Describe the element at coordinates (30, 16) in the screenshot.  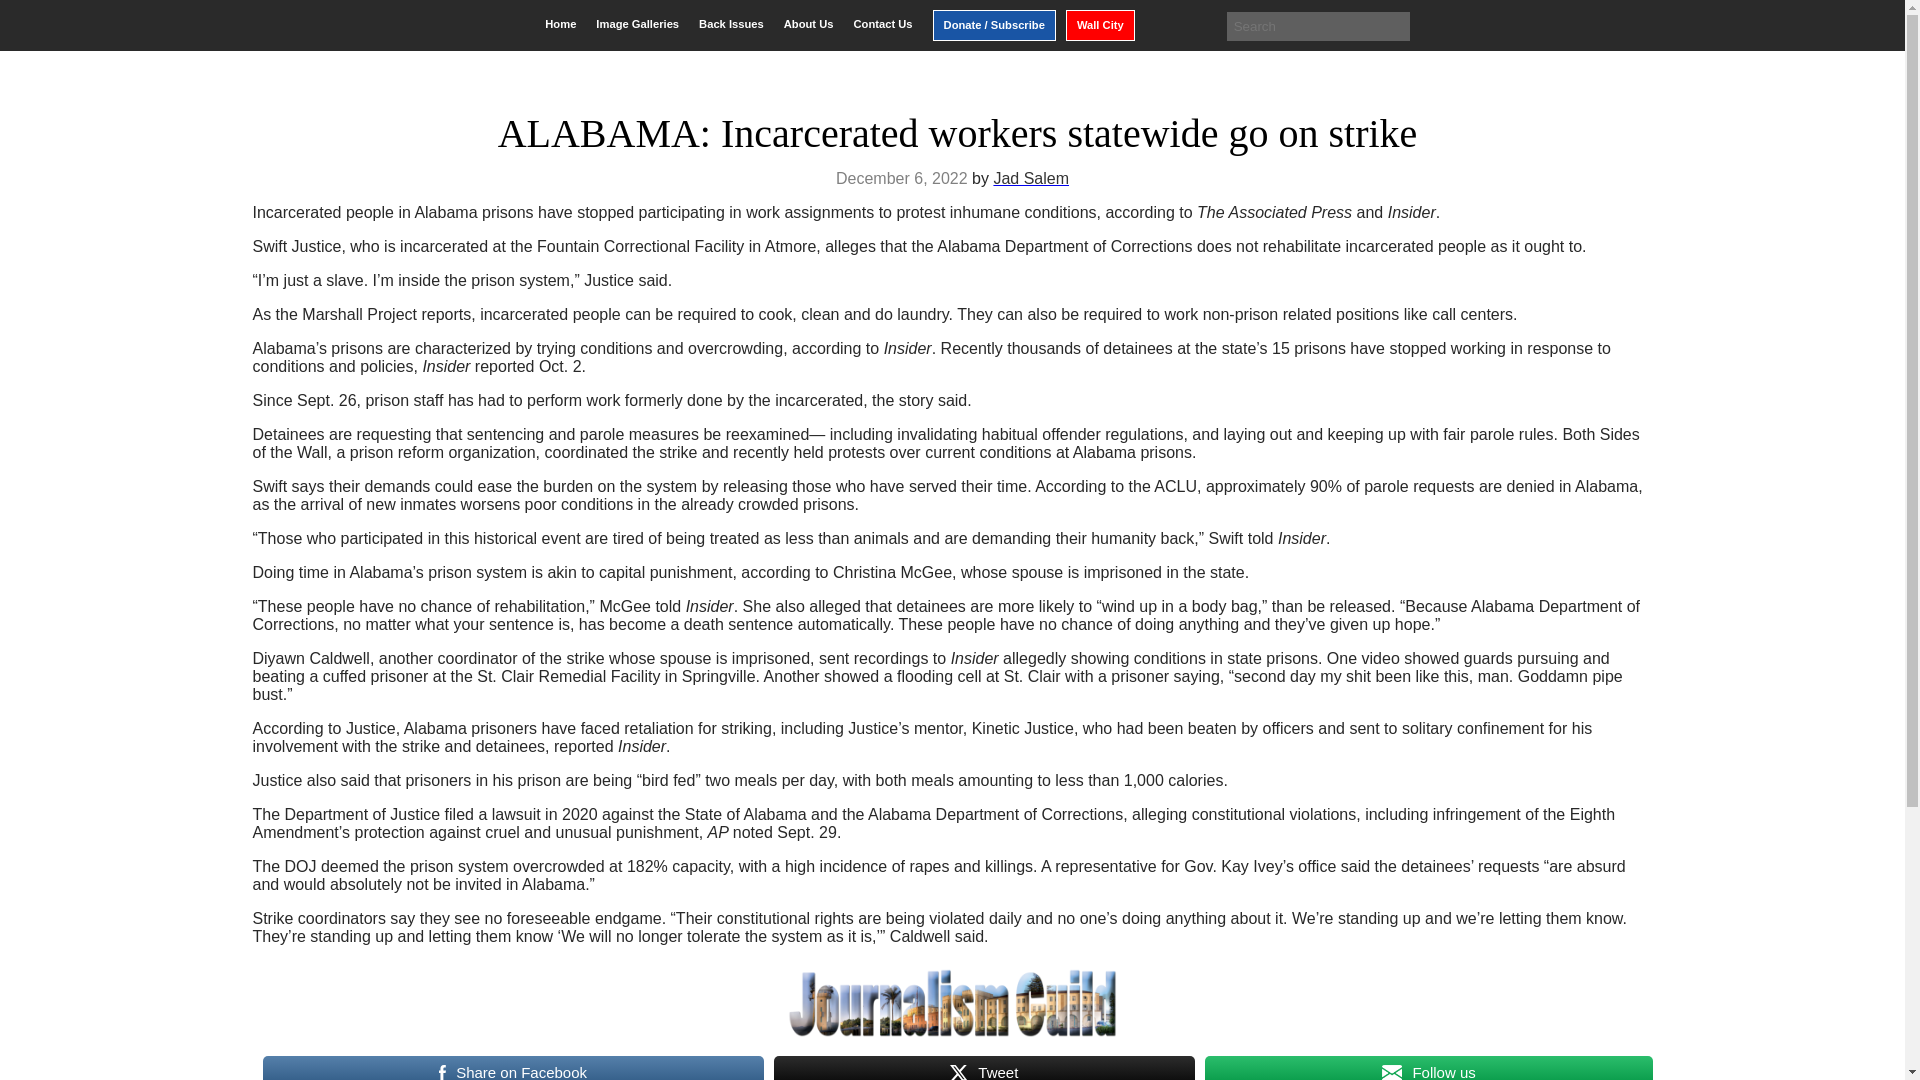
I see `Search` at that location.